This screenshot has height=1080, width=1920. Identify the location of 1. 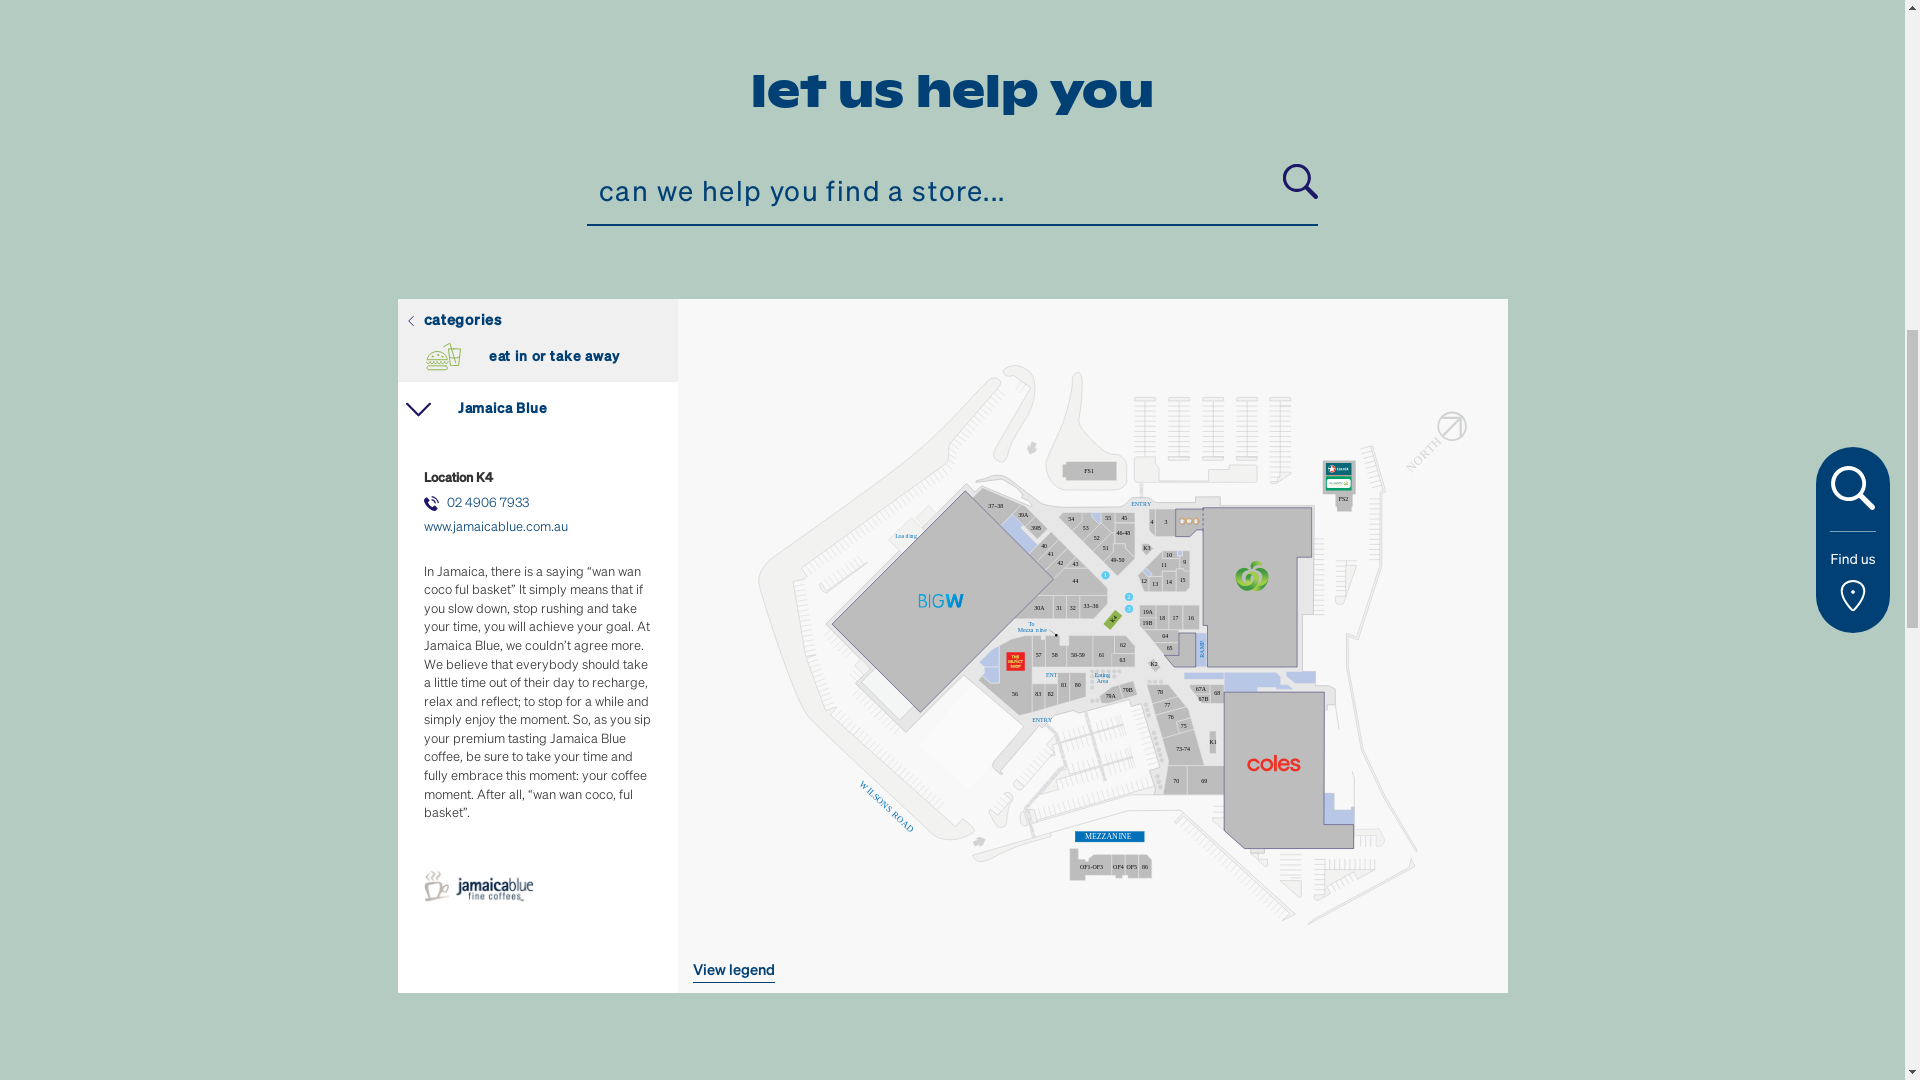
(920, 1036).